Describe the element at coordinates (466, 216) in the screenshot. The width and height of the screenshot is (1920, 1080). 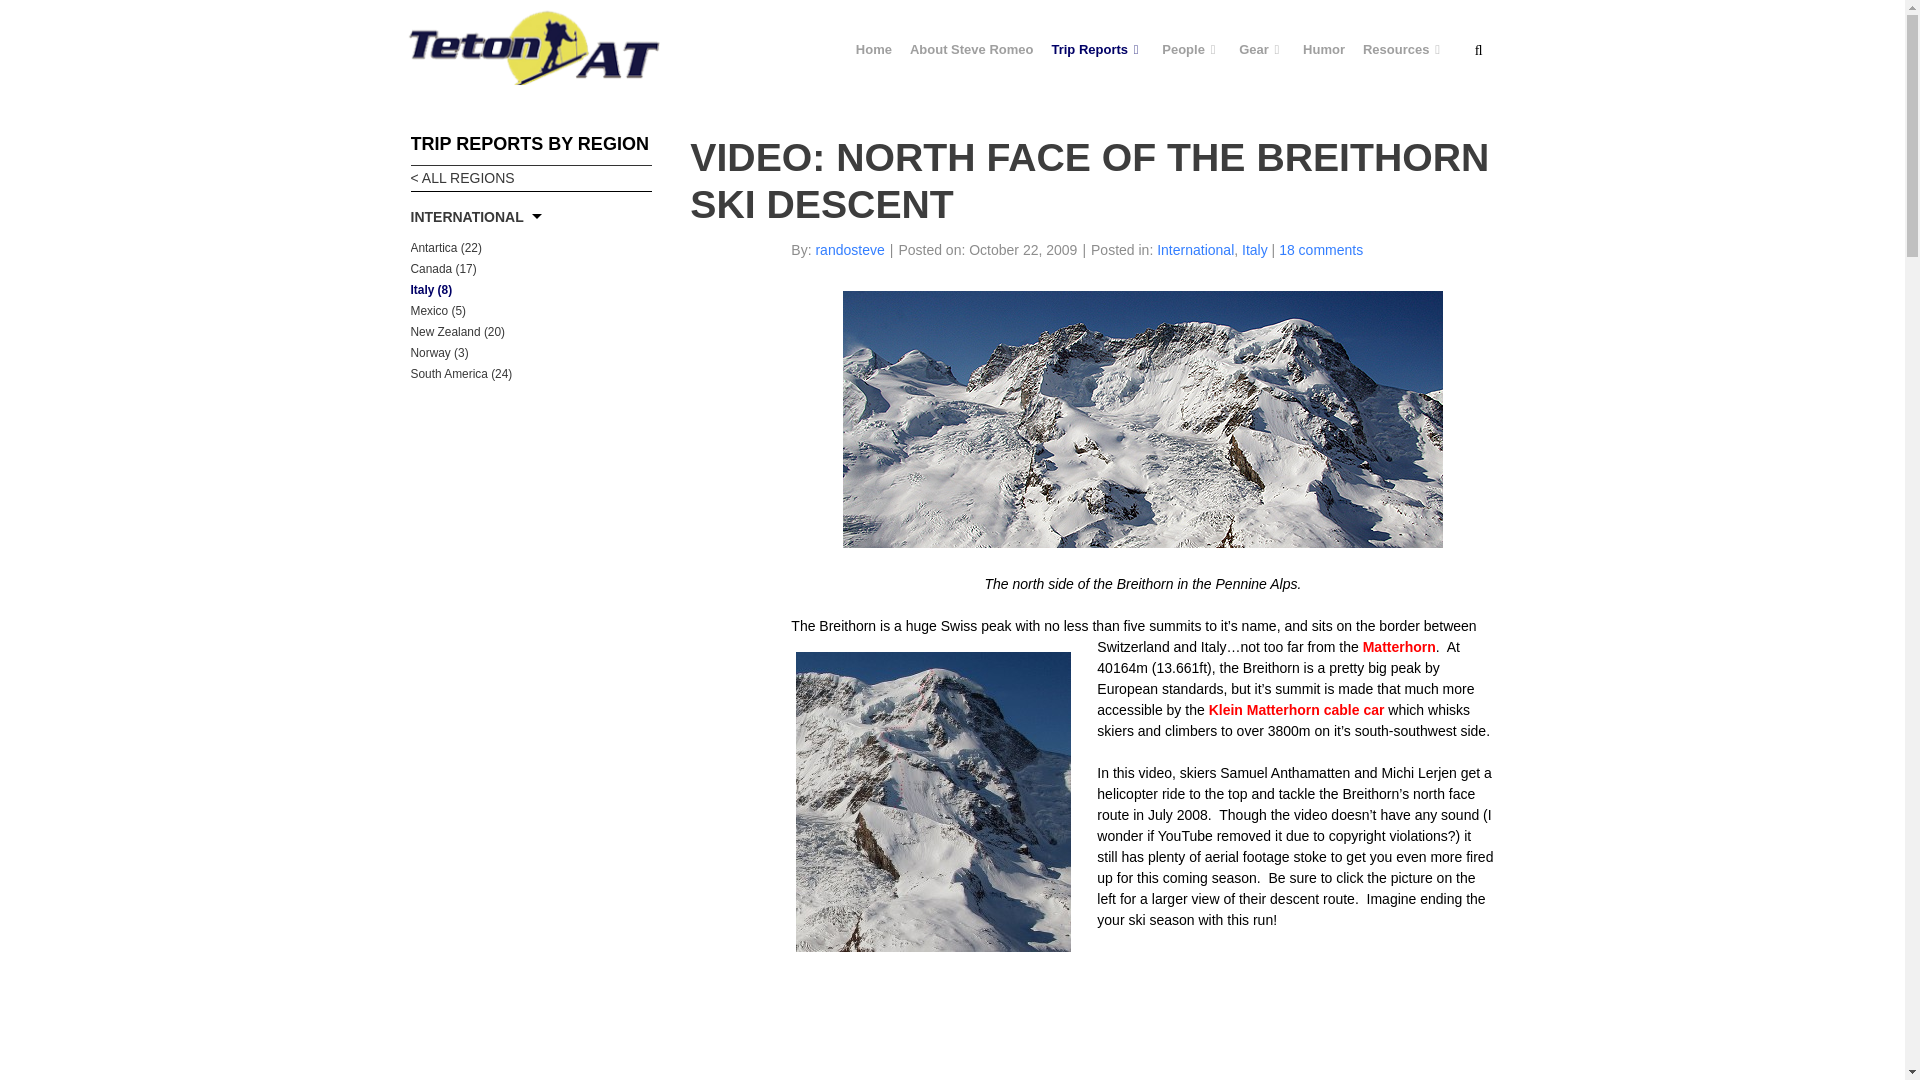
I see `International` at that location.